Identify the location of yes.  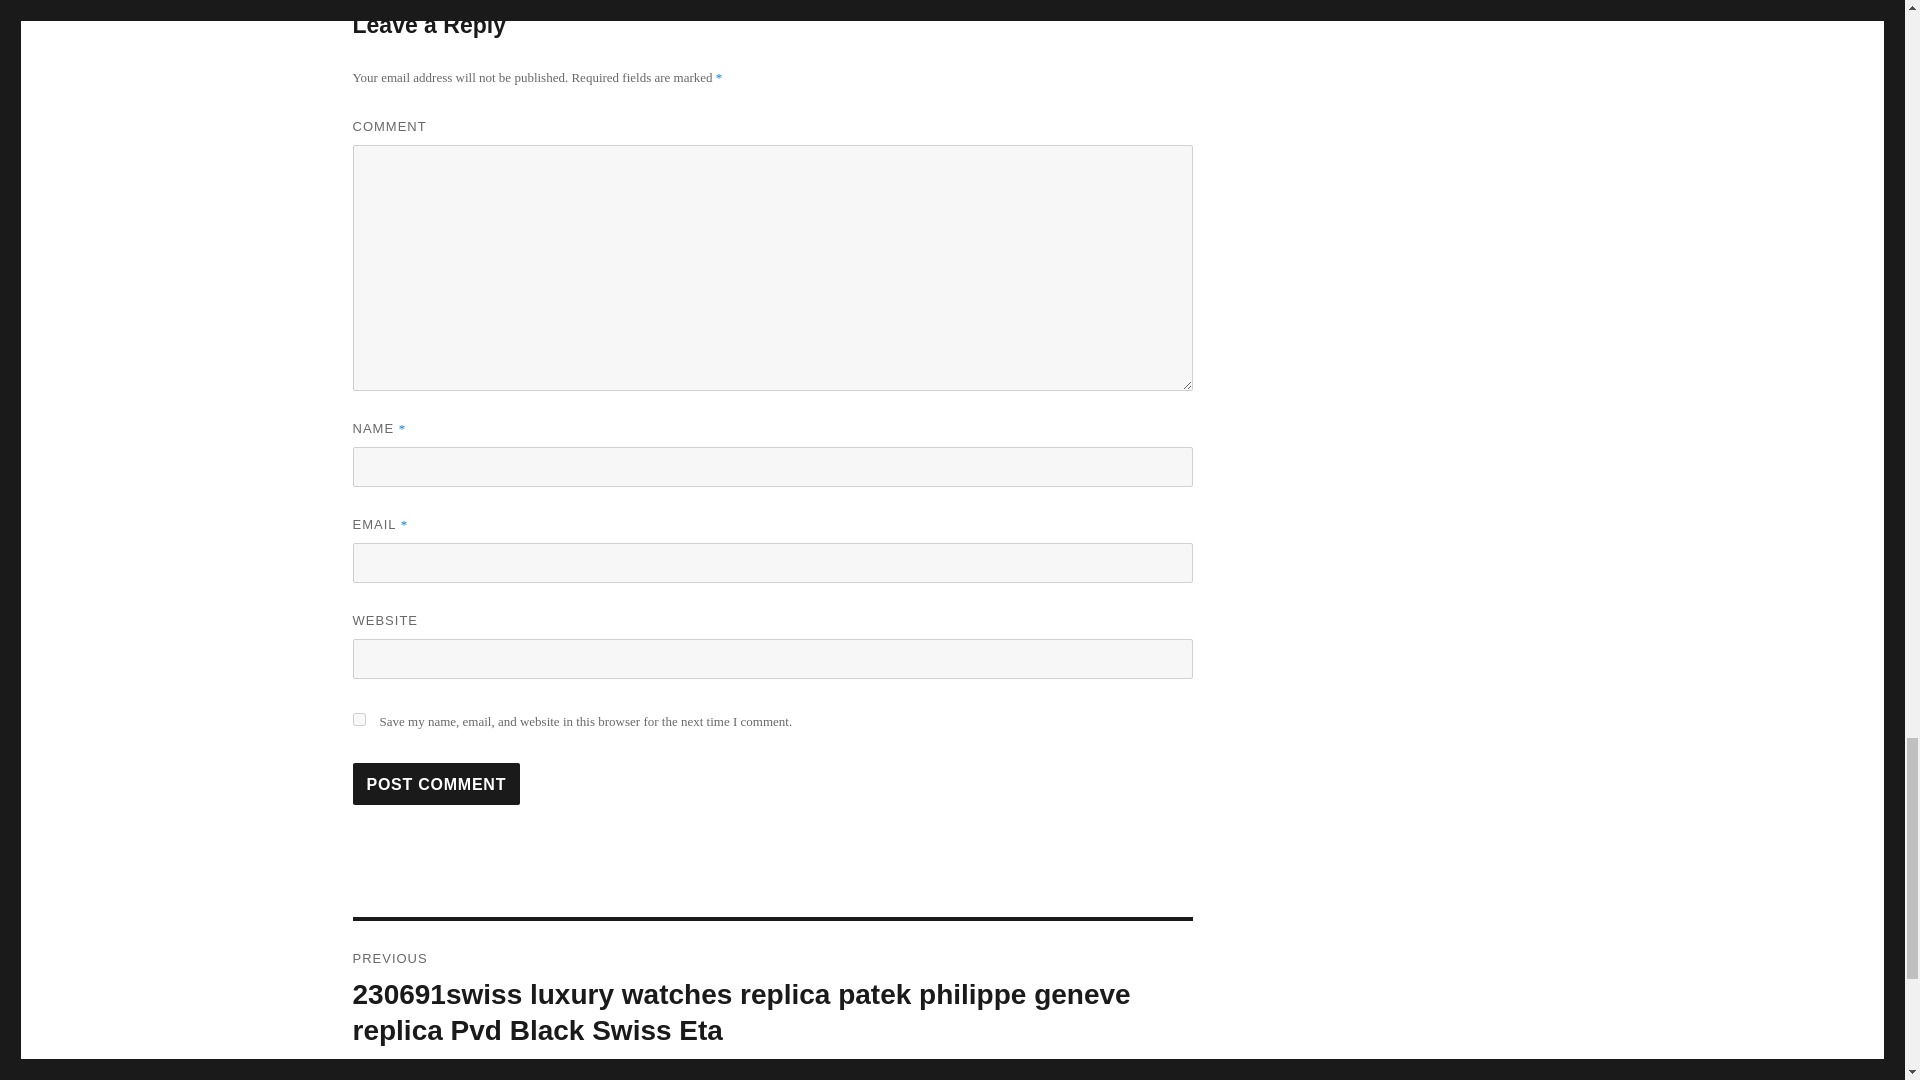
(358, 718).